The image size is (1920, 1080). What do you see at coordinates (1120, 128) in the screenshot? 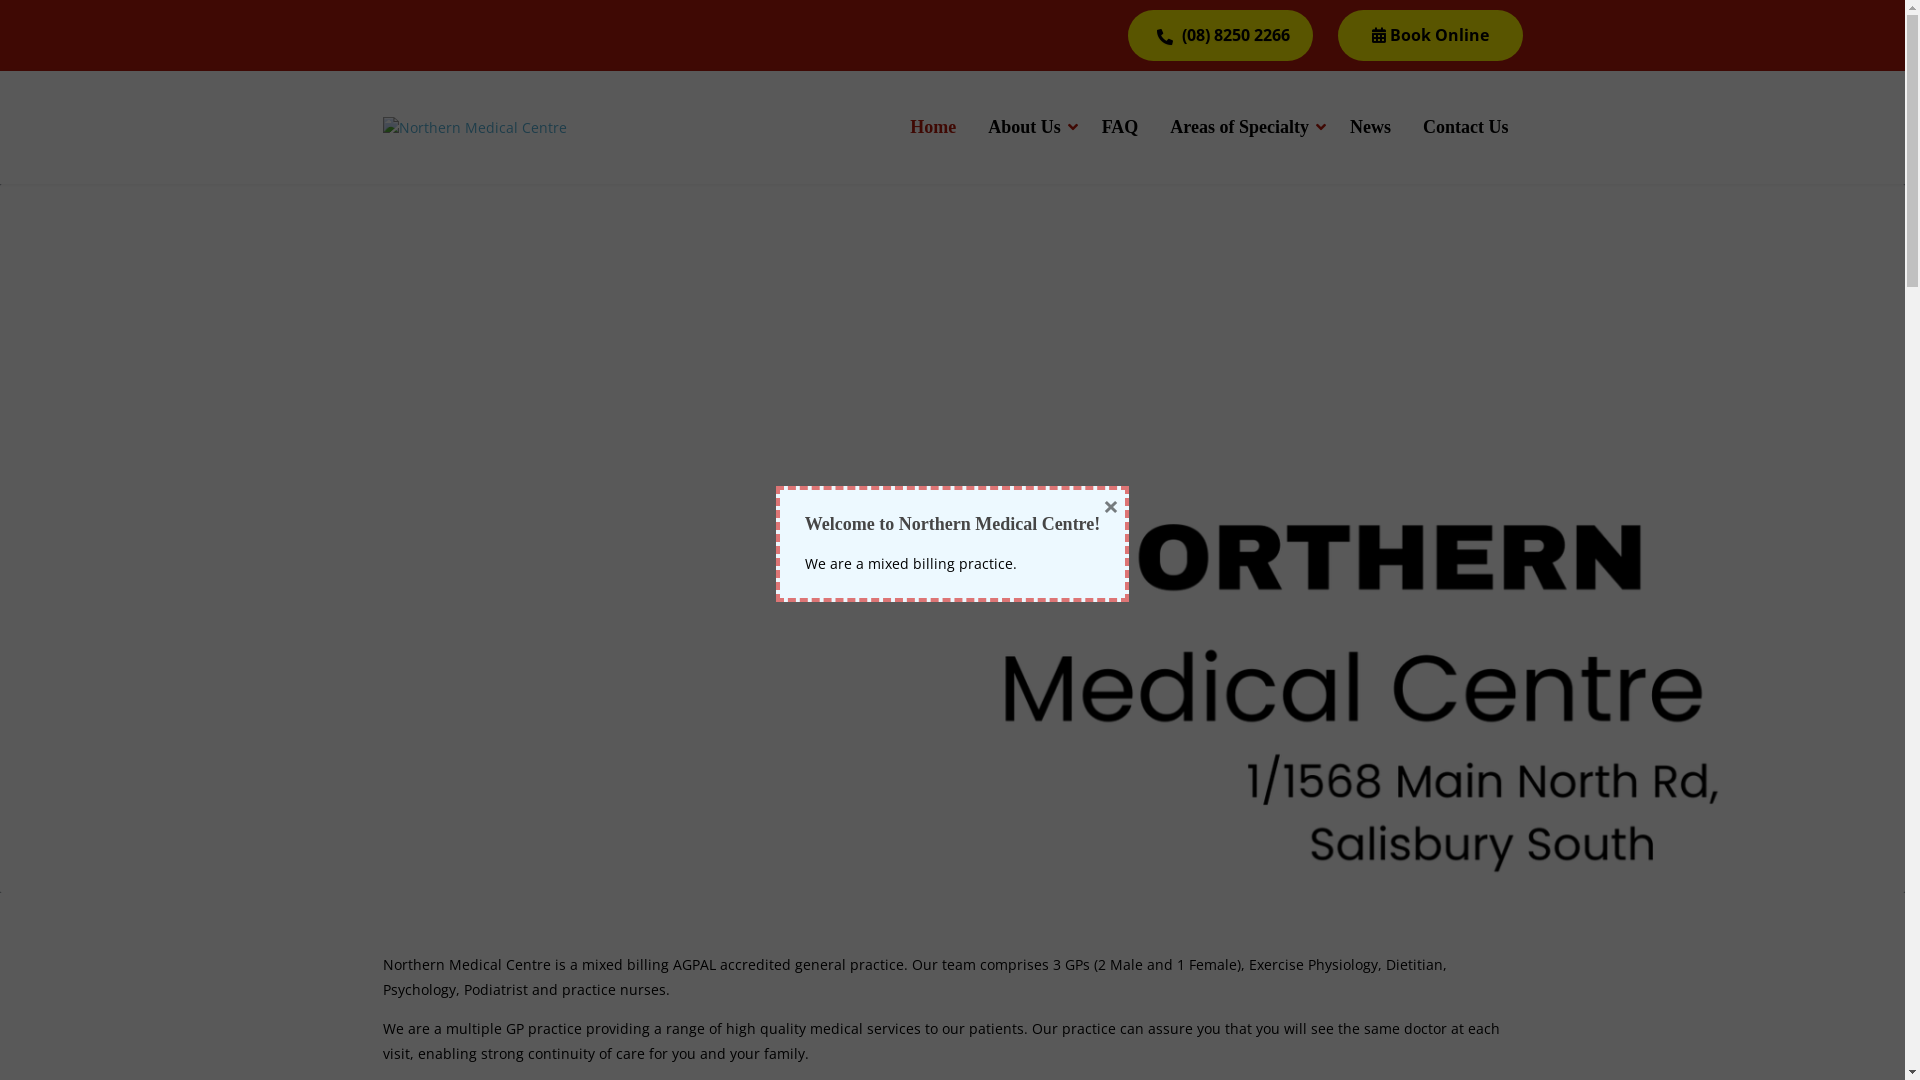
I see `FAQ` at bounding box center [1120, 128].